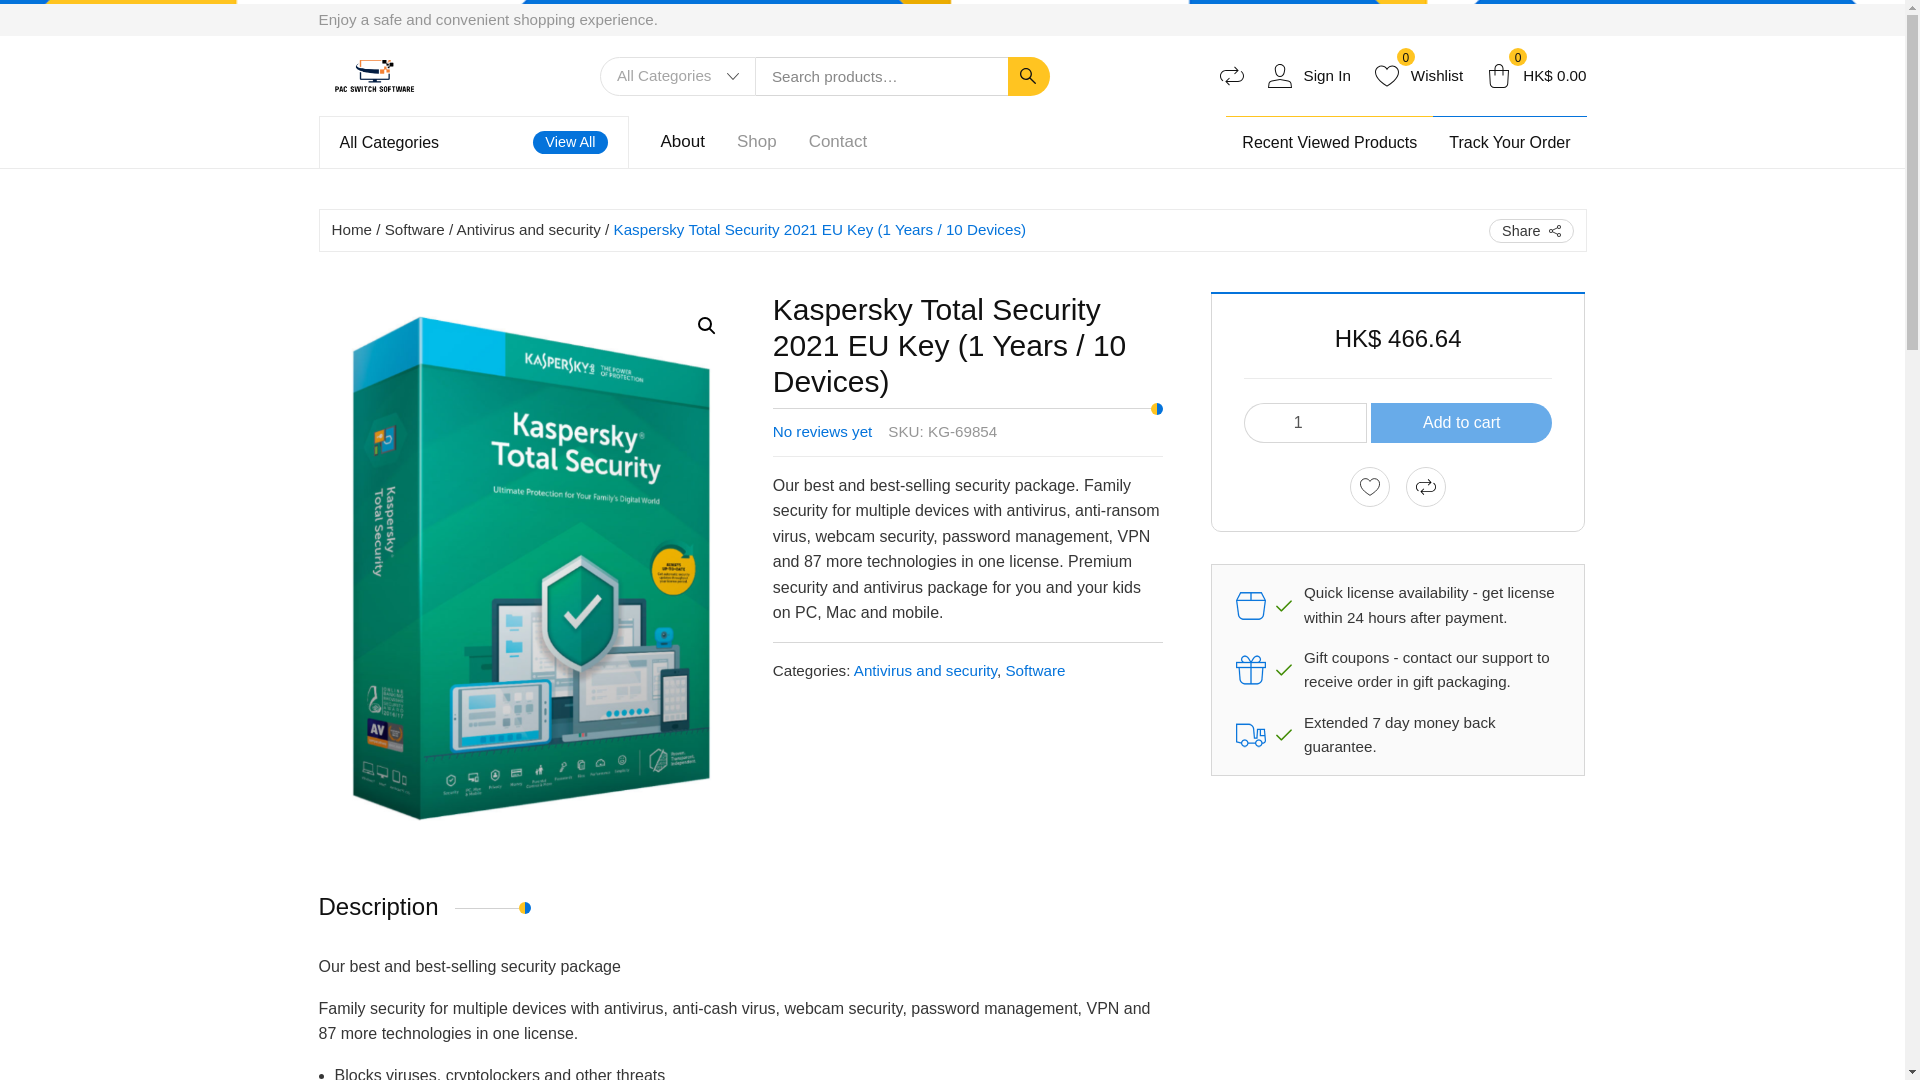  I want to click on Software, so click(756, 141).